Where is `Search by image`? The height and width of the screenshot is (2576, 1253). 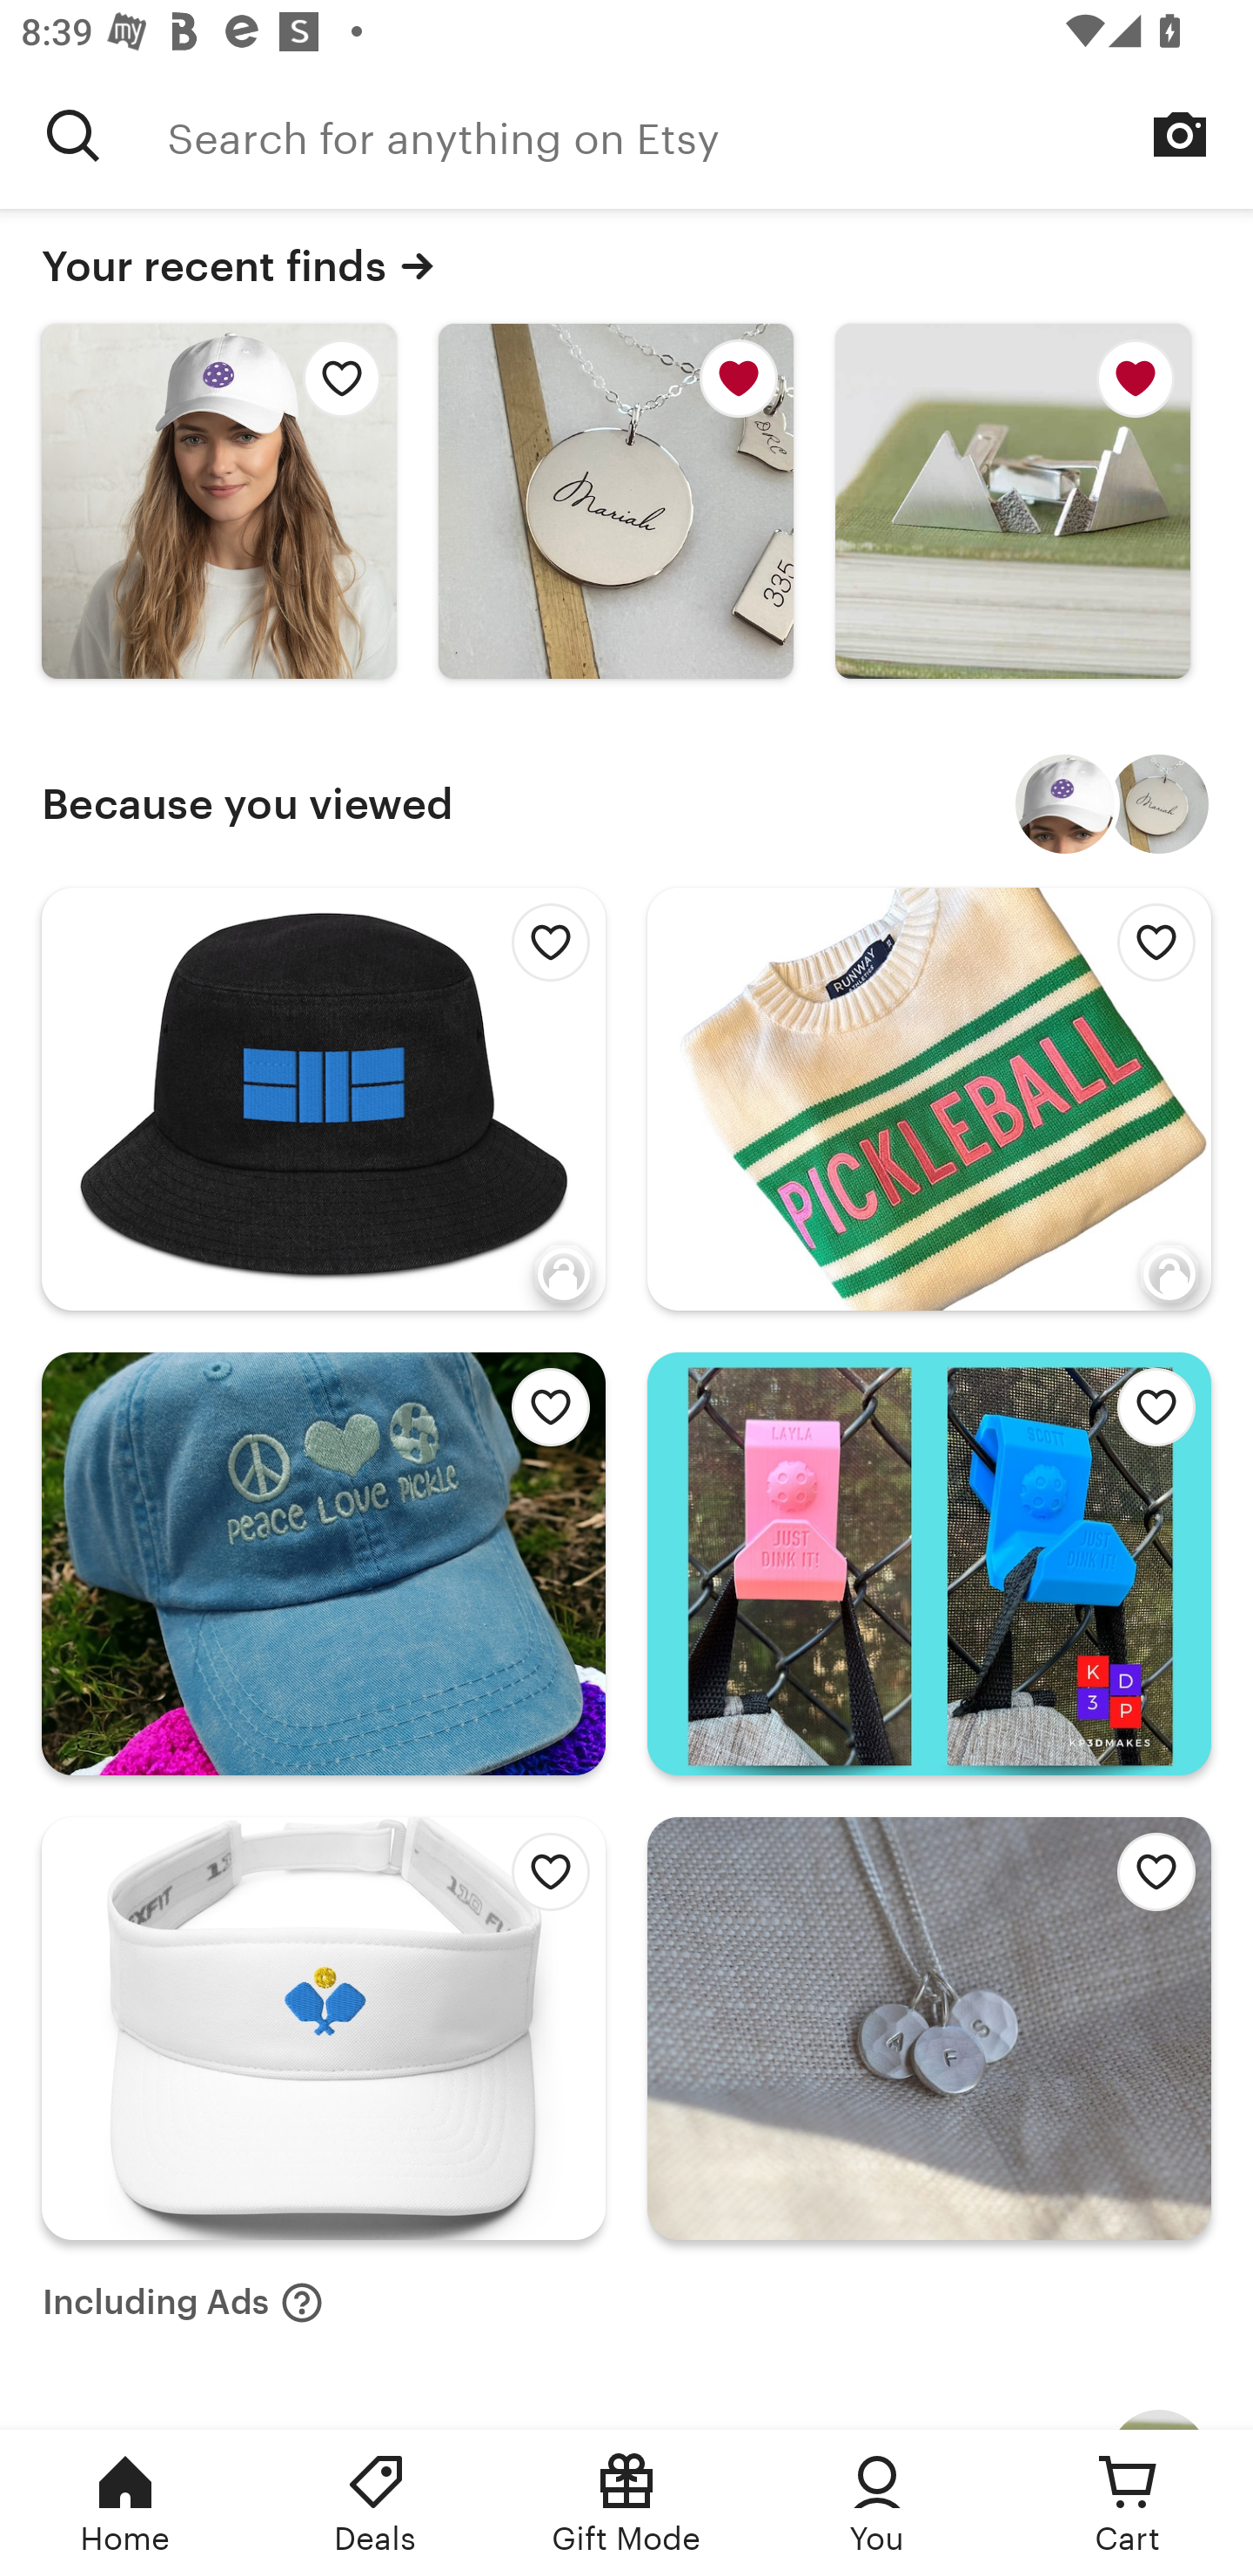 Search by image is located at coordinates (1180, 134).